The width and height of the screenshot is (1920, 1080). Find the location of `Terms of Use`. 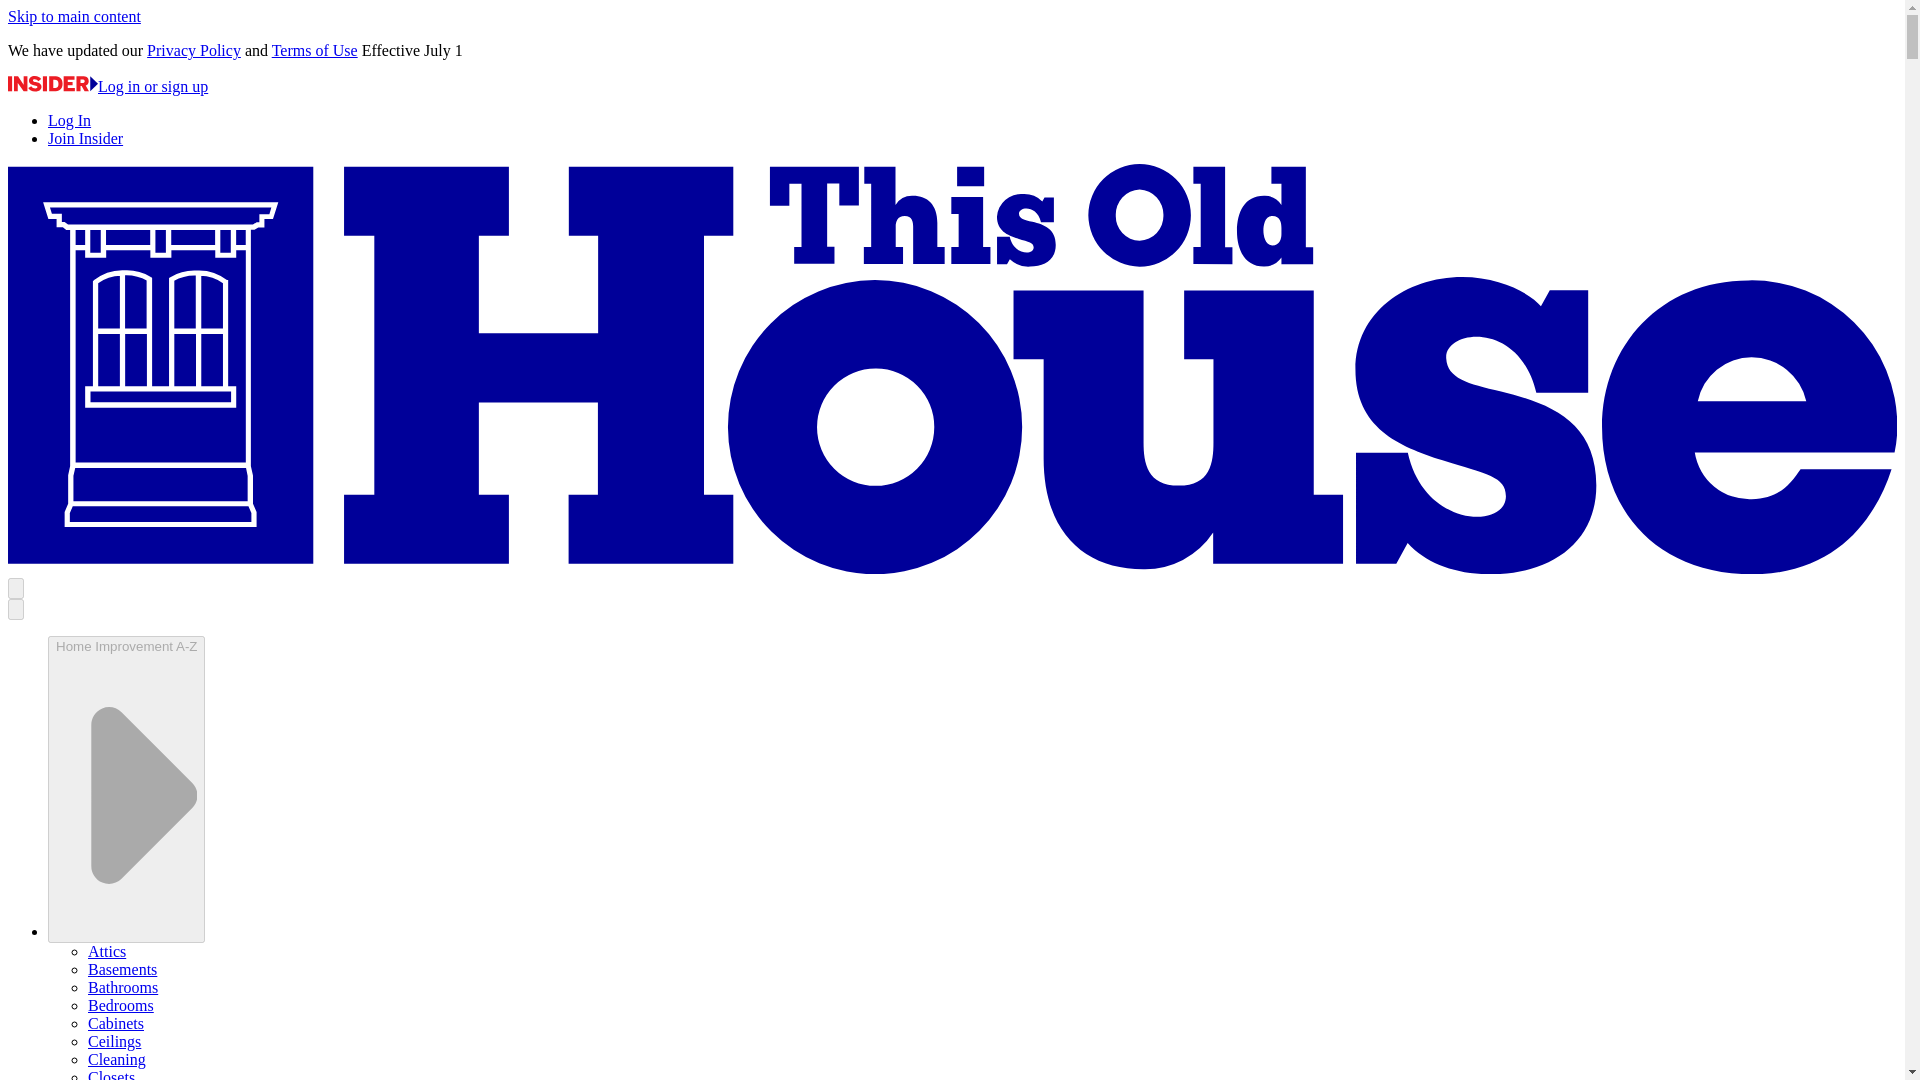

Terms of Use is located at coordinates (314, 50).